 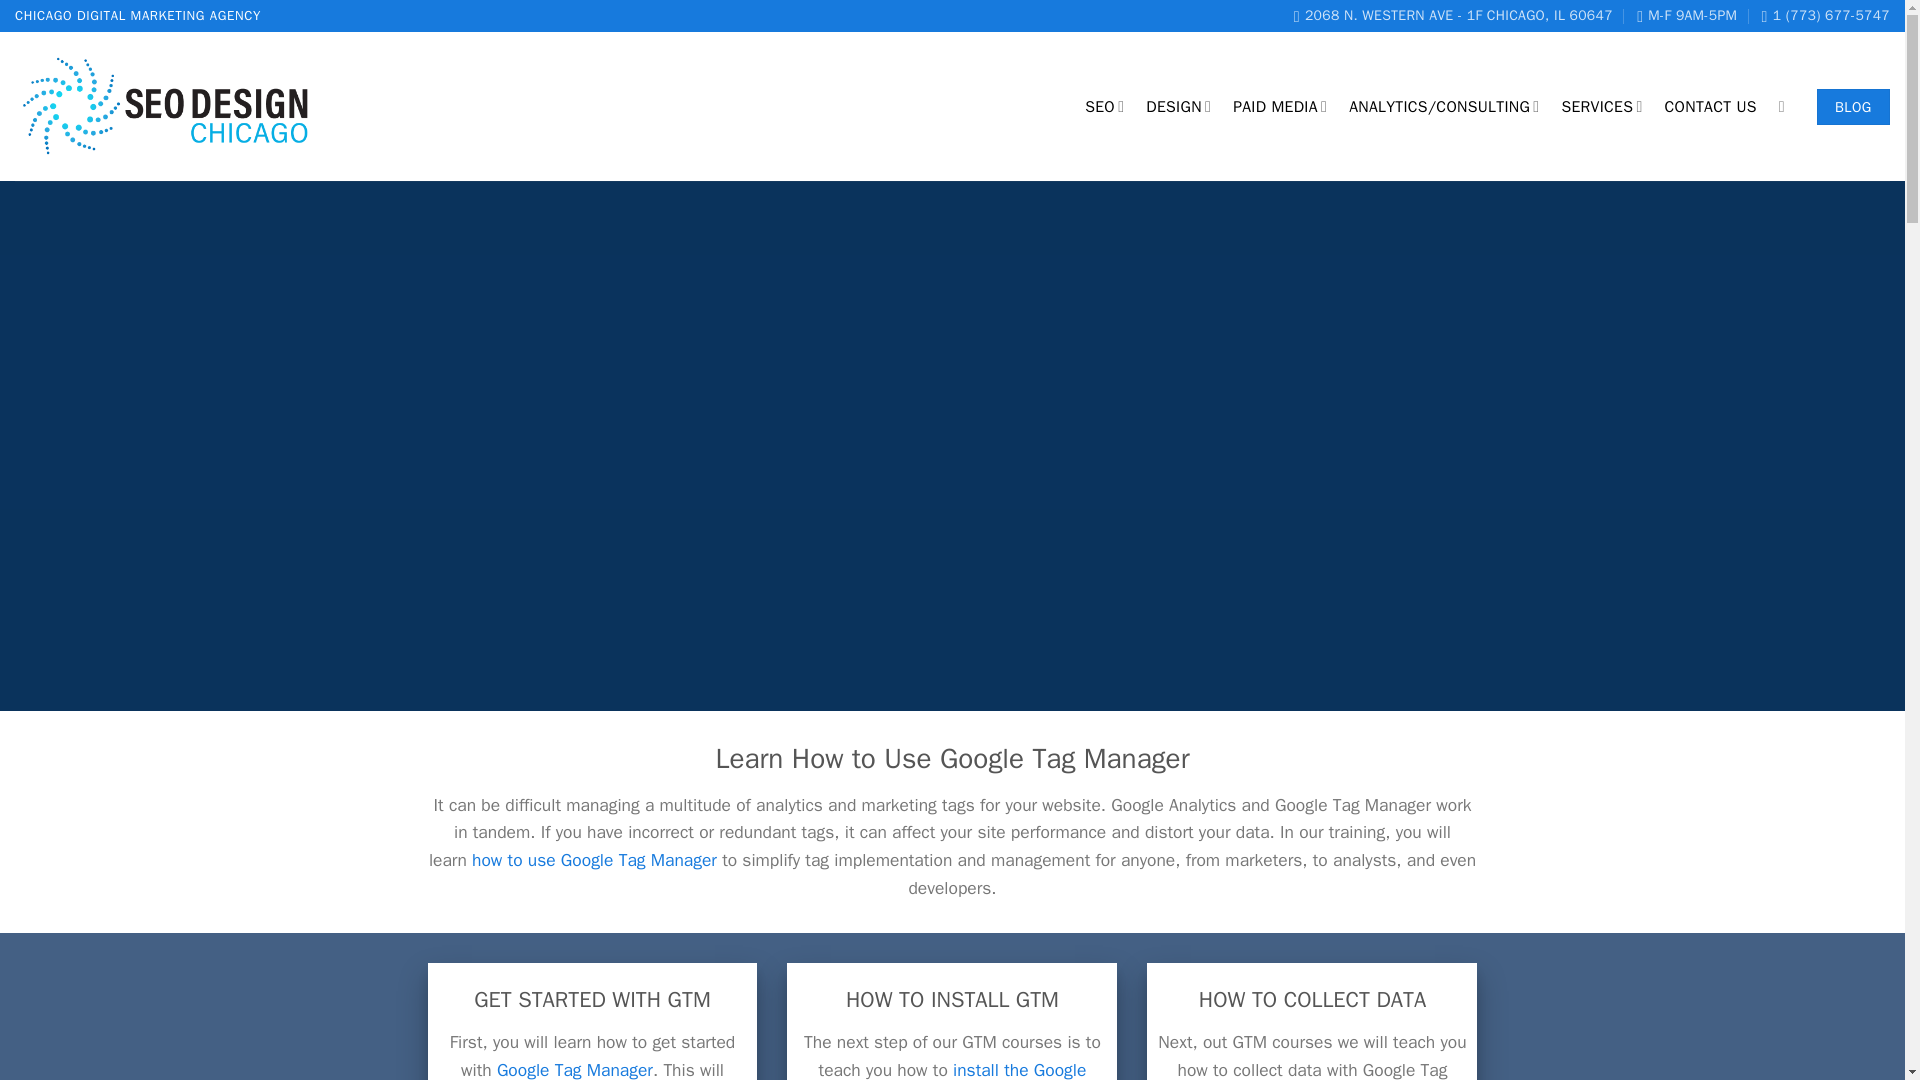 What do you see at coordinates (1453, 16) in the screenshot?
I see `SEO Design Chicago` at bounding box center [1453, 16].